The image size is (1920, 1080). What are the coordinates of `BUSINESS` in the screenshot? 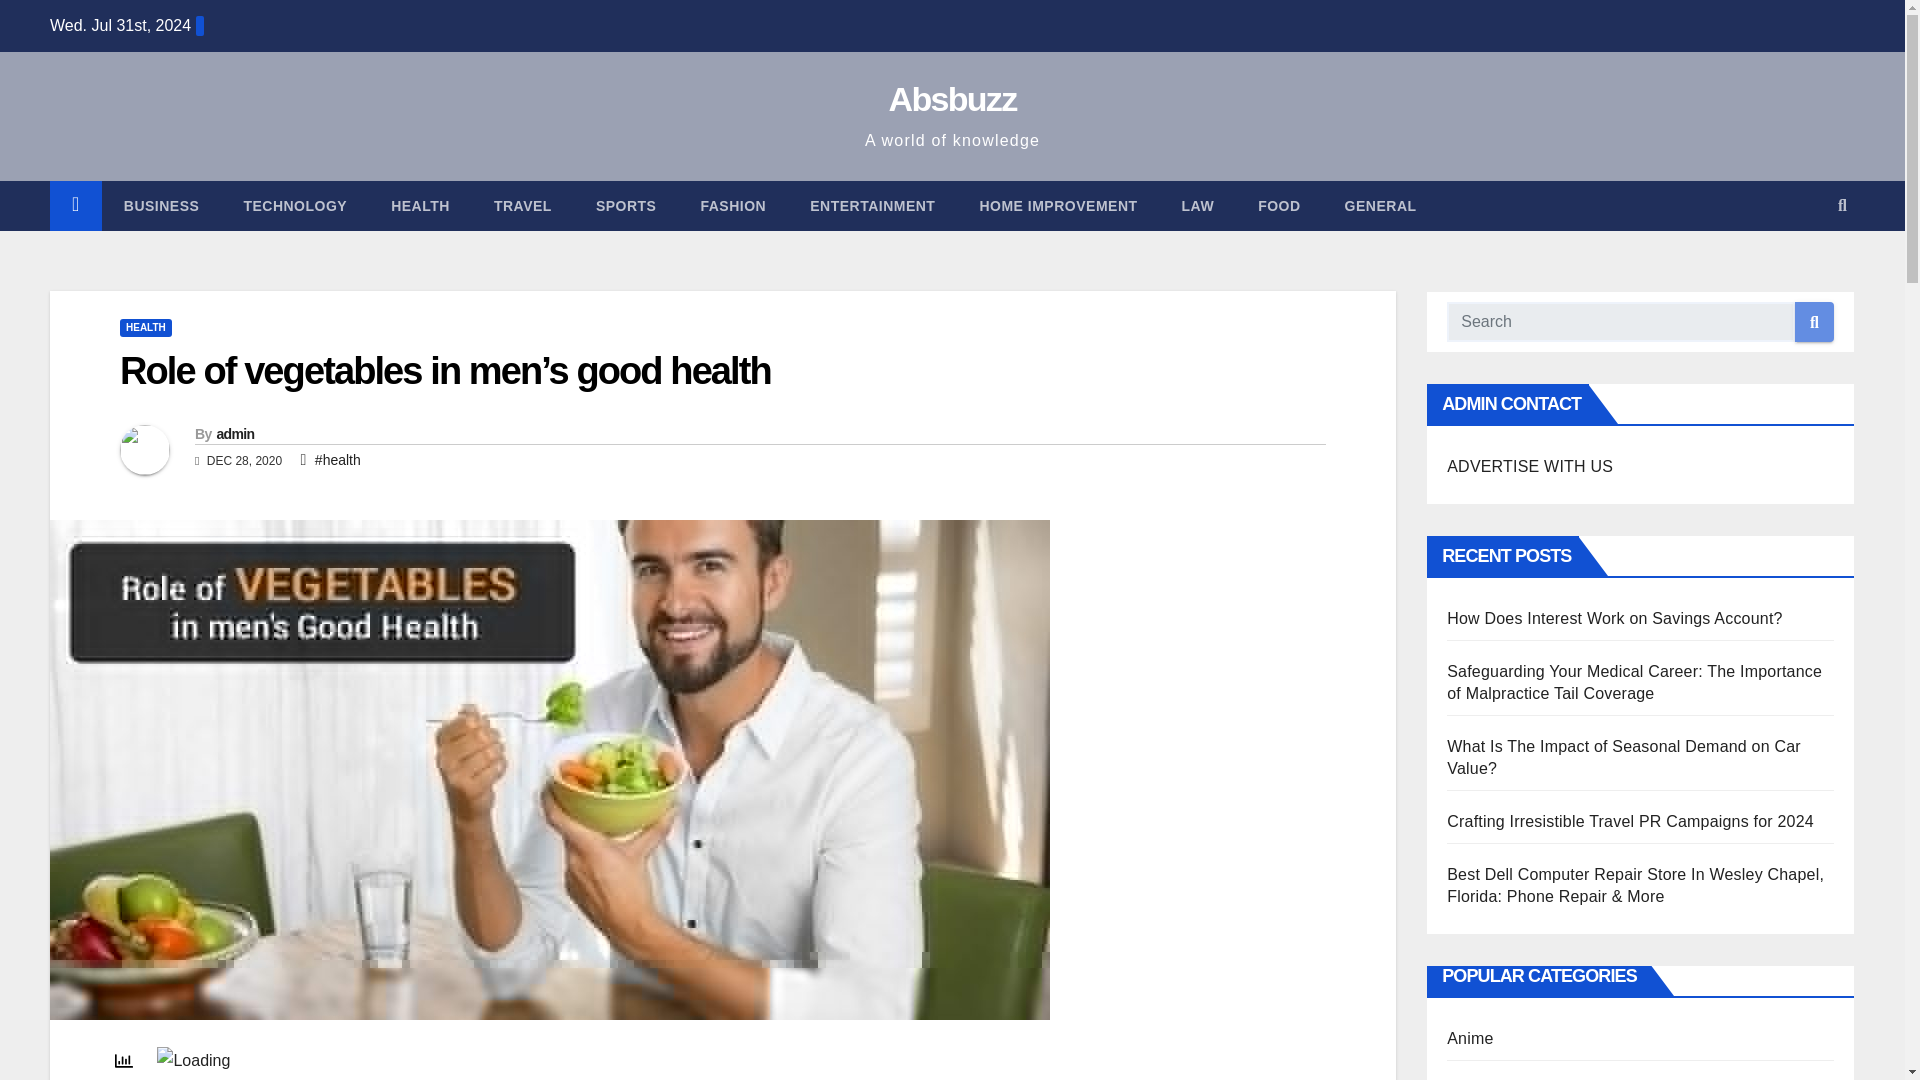 It's located at (162, 206).